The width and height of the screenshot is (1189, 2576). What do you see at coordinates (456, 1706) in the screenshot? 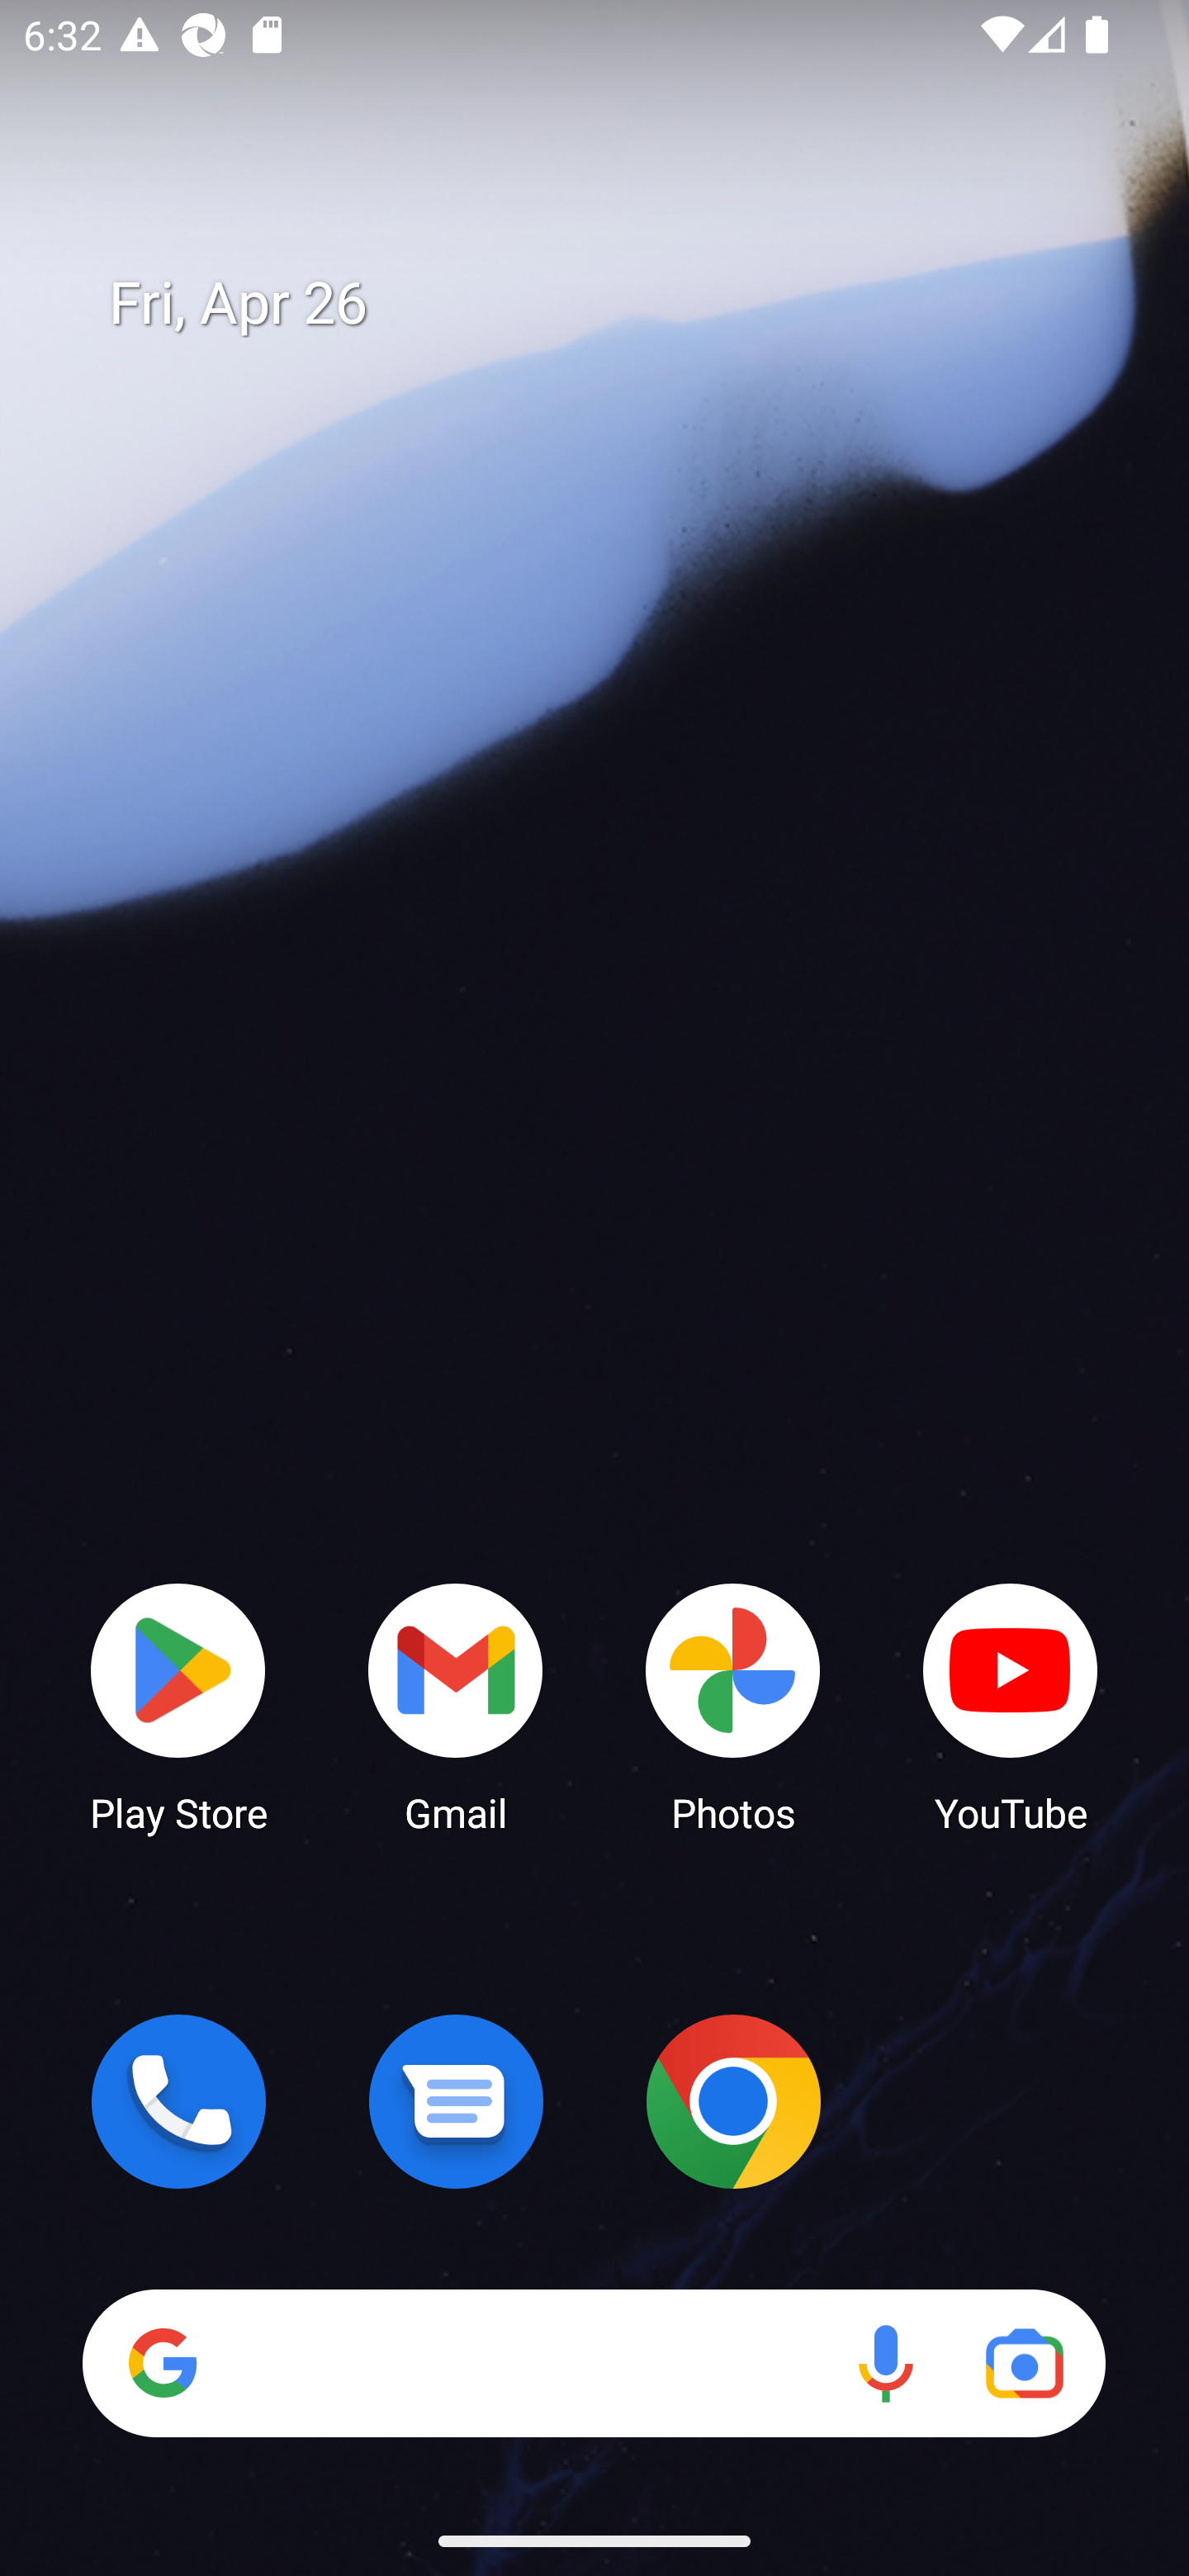
I see `Gmail` at bounding box center [456, 1706].